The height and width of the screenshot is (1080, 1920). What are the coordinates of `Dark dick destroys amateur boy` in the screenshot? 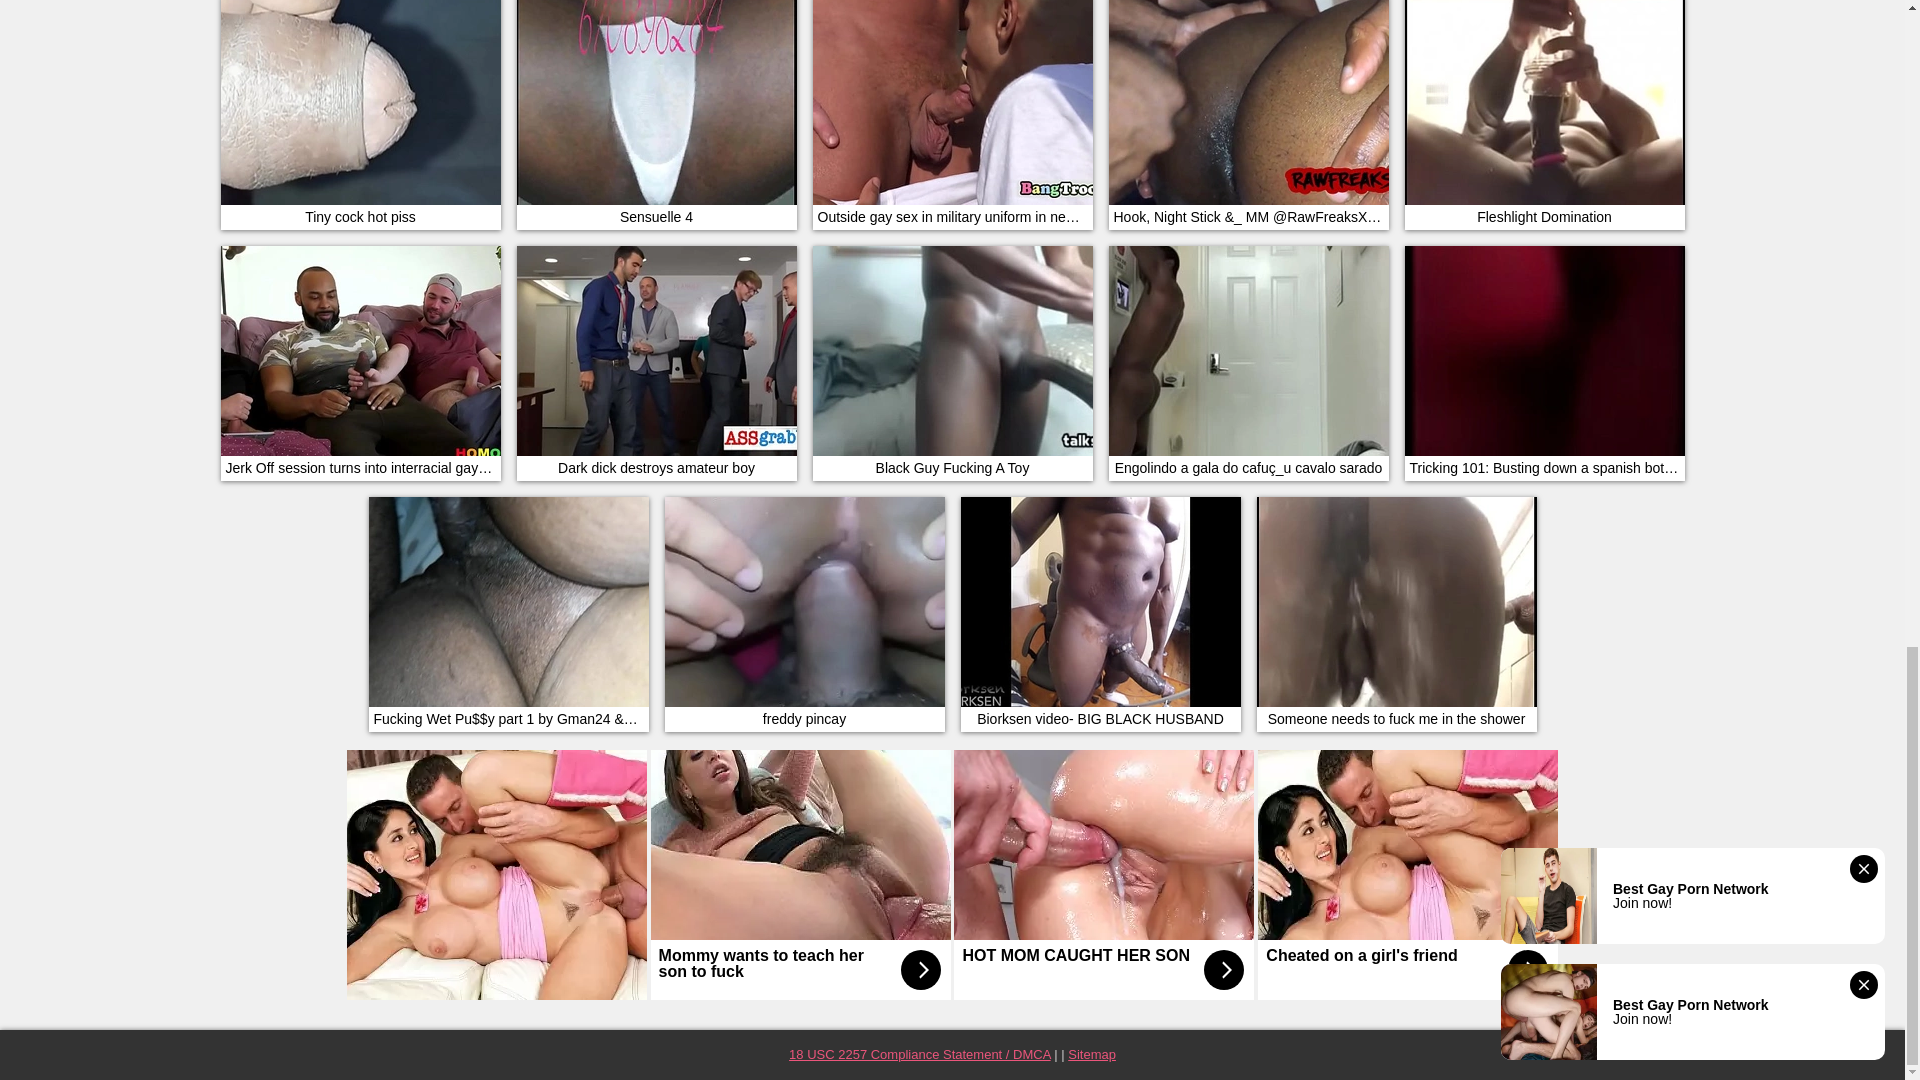 It's located at (656, 363).